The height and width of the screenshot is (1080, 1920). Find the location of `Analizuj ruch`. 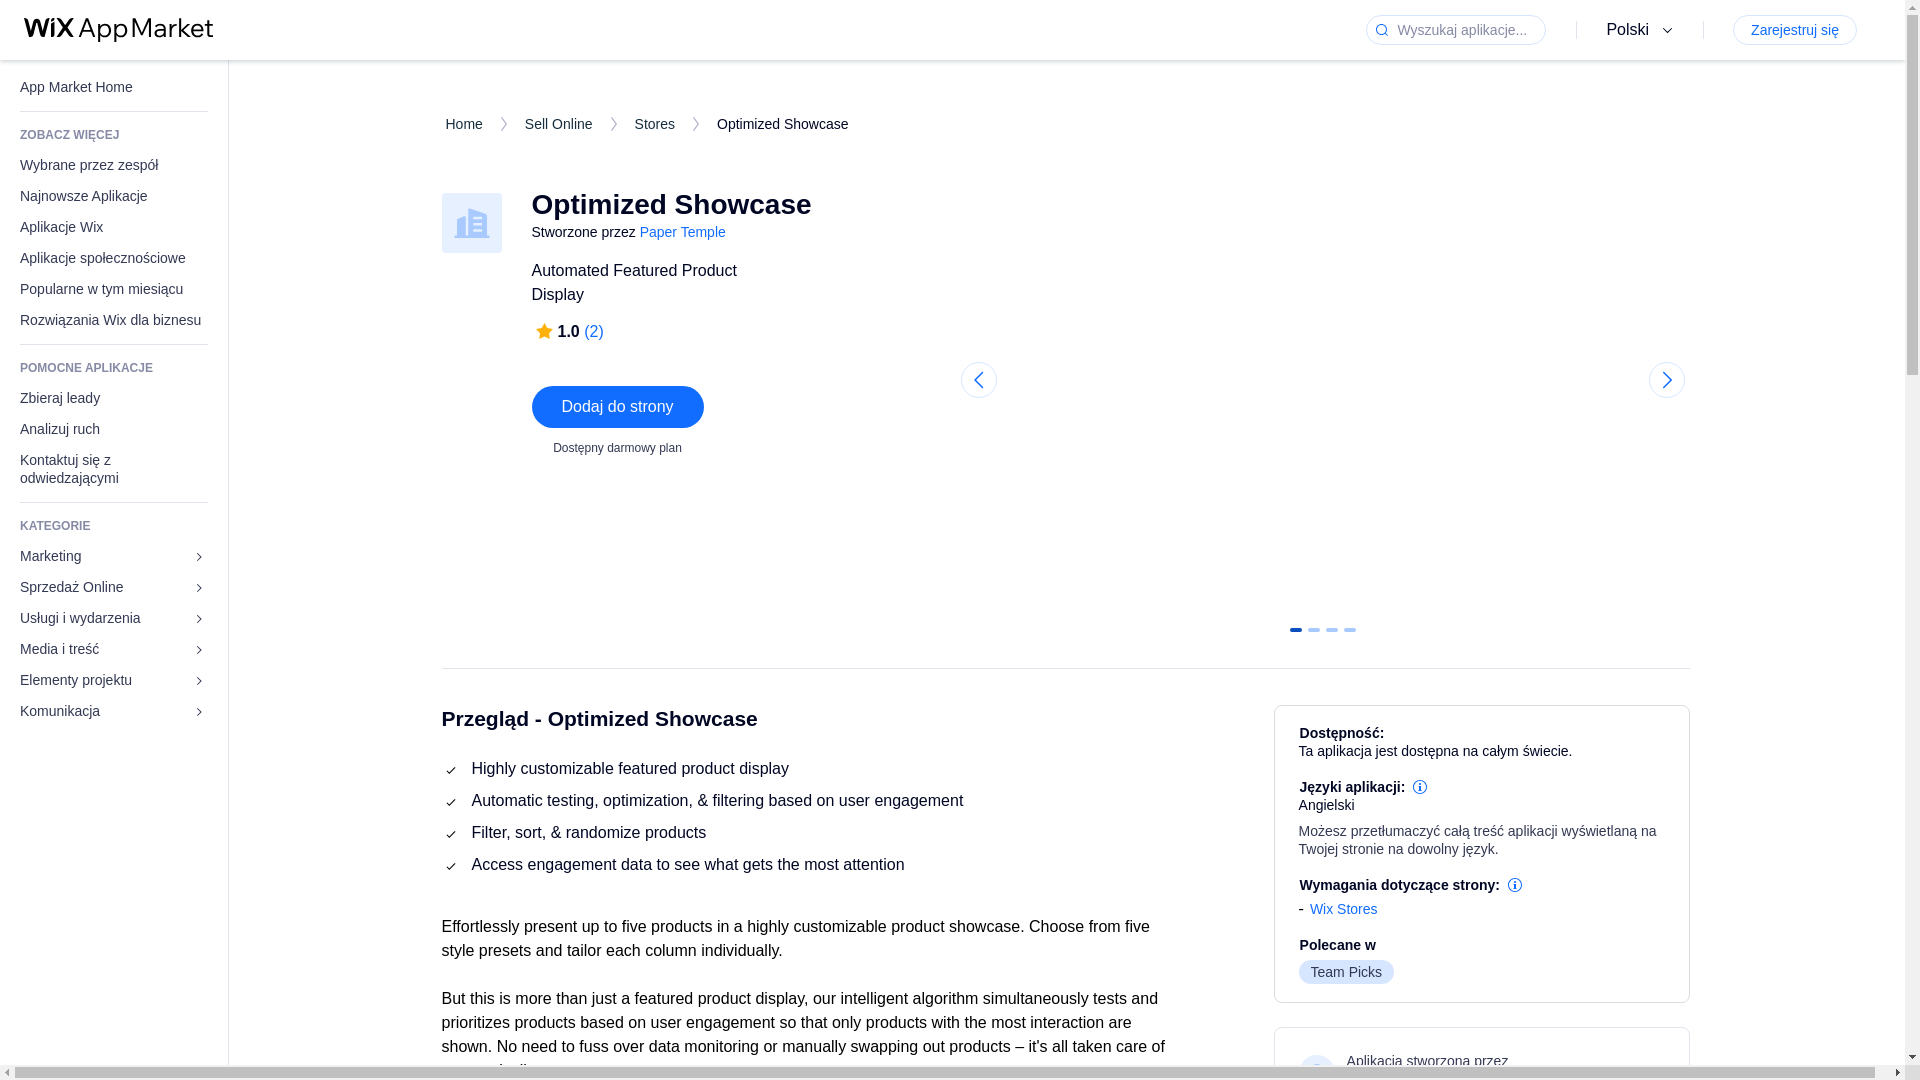

Analizuj ruch is located at coordinates (114, 428).